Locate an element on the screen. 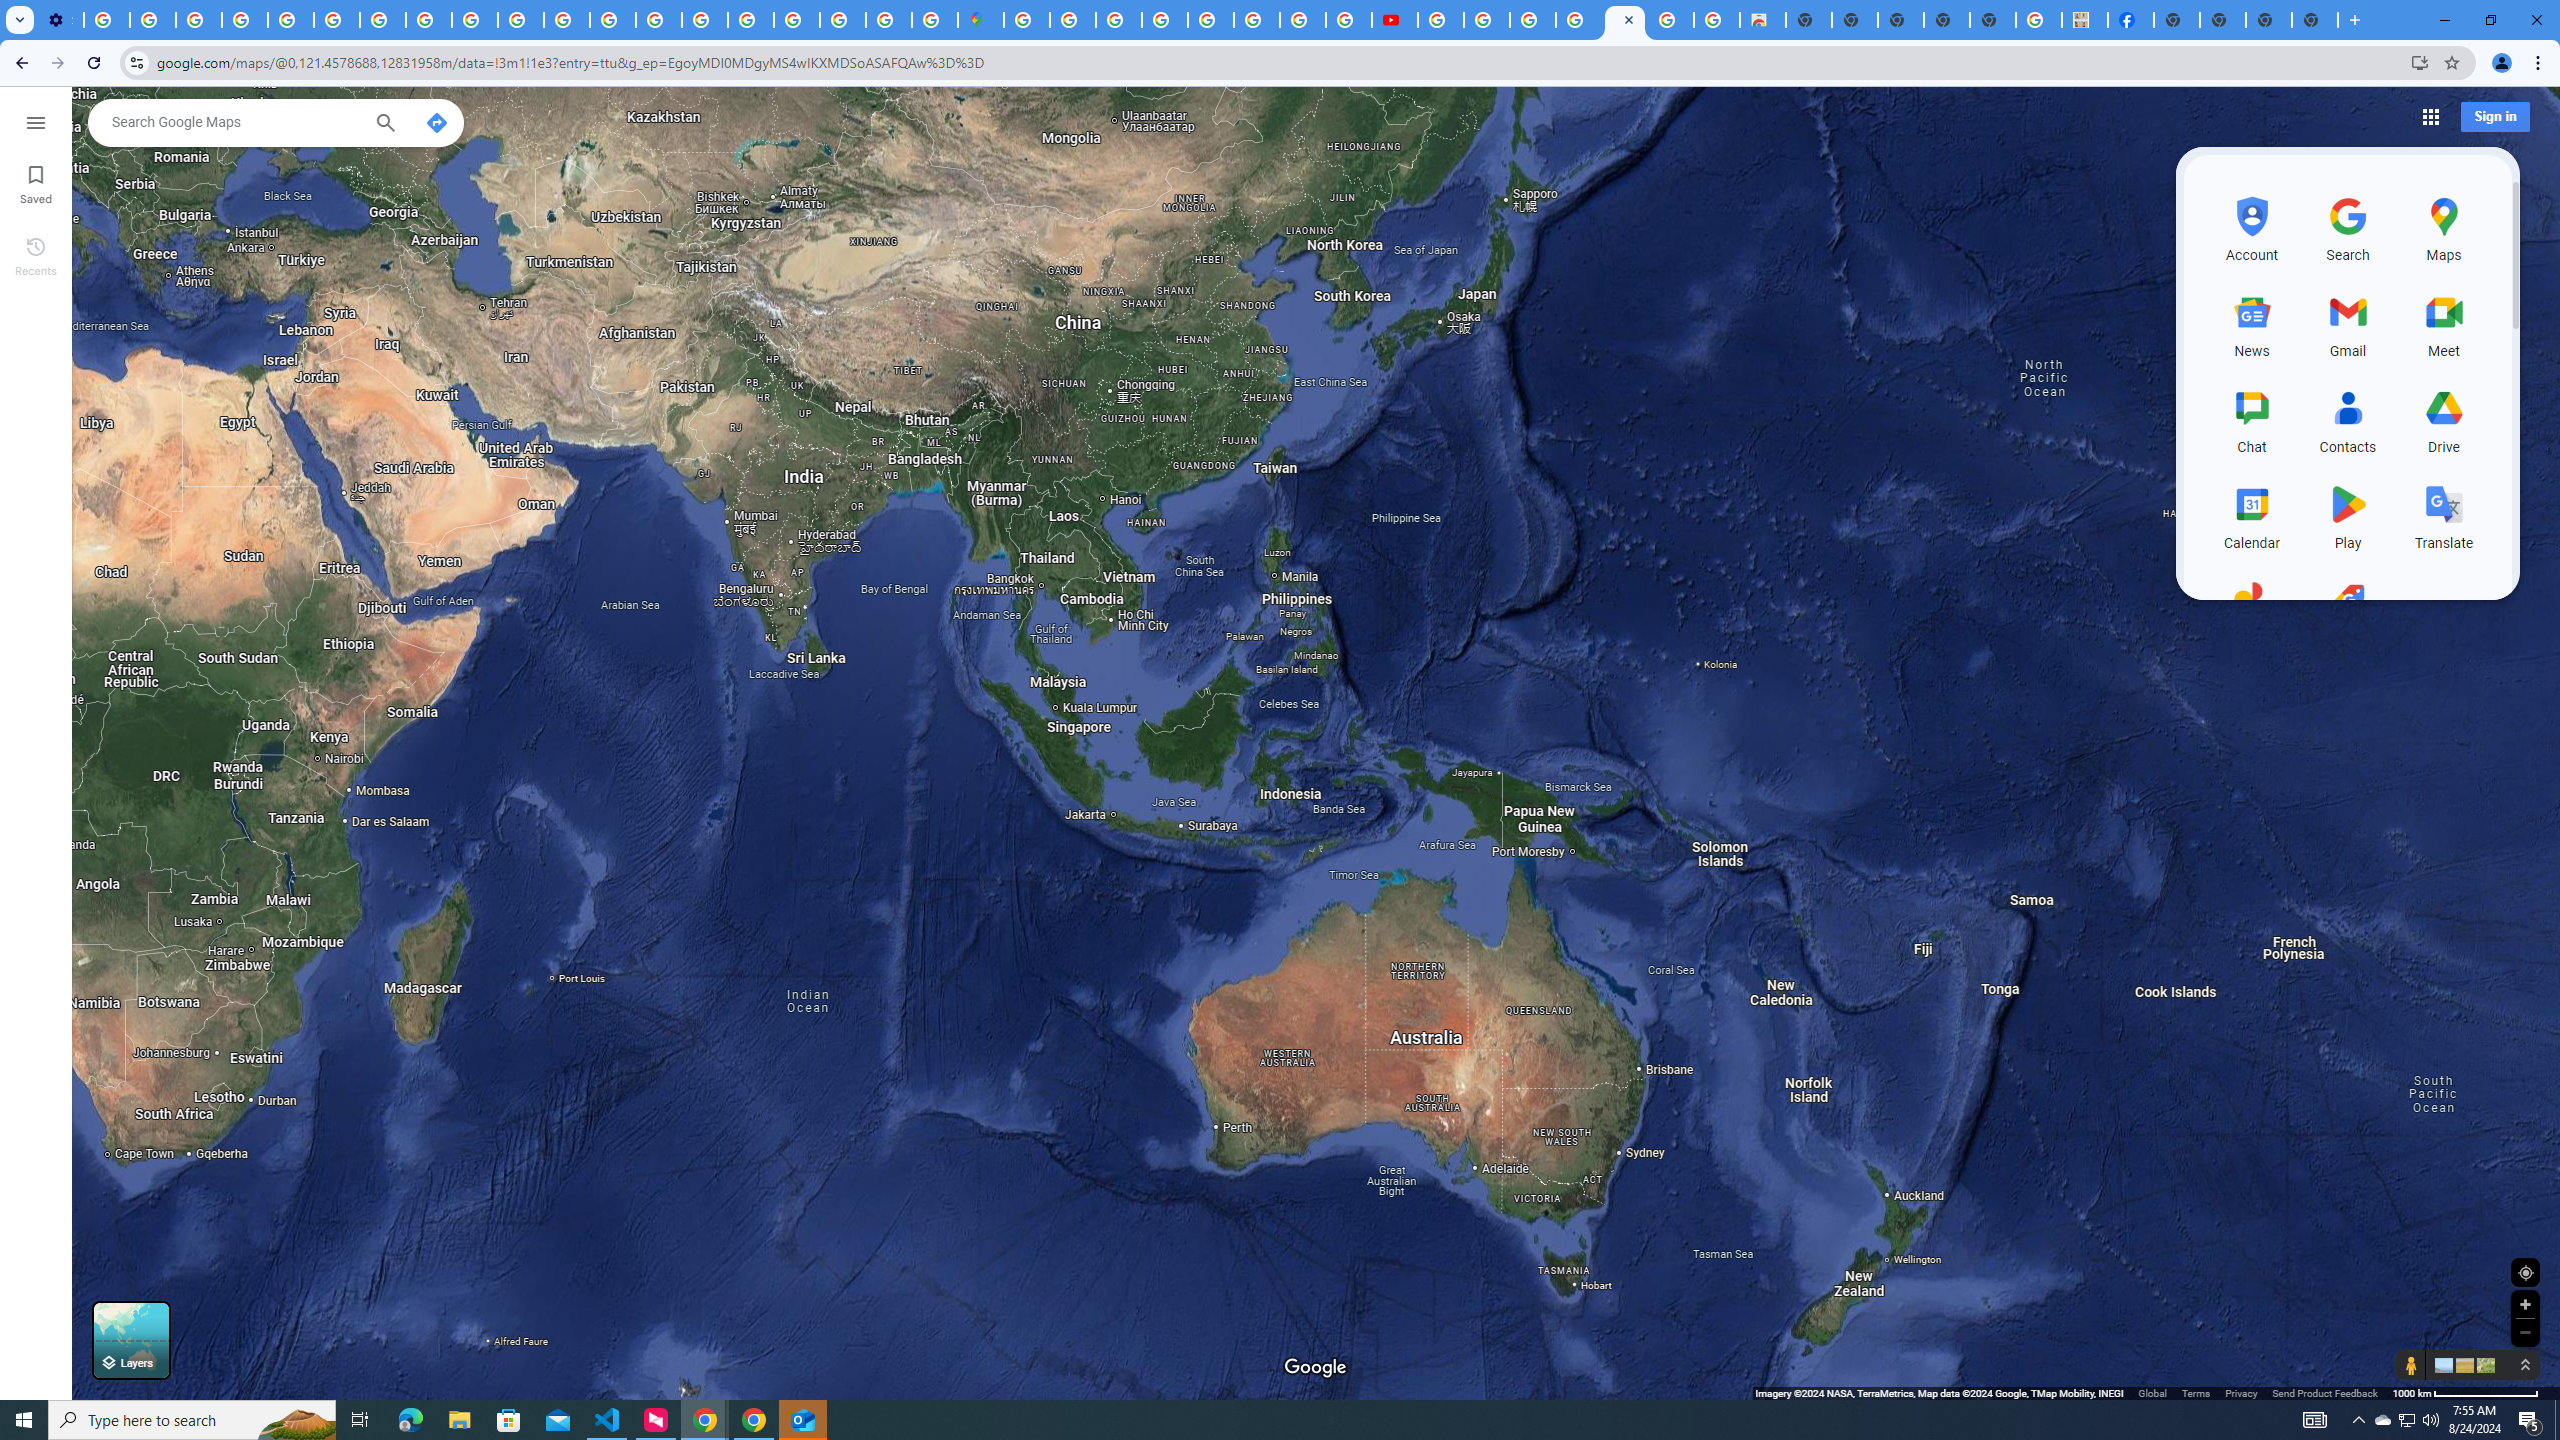 The width and height of the screenshot is (2560, 1440). MILEY CYRUS. is located at coordinates (2085, 20).